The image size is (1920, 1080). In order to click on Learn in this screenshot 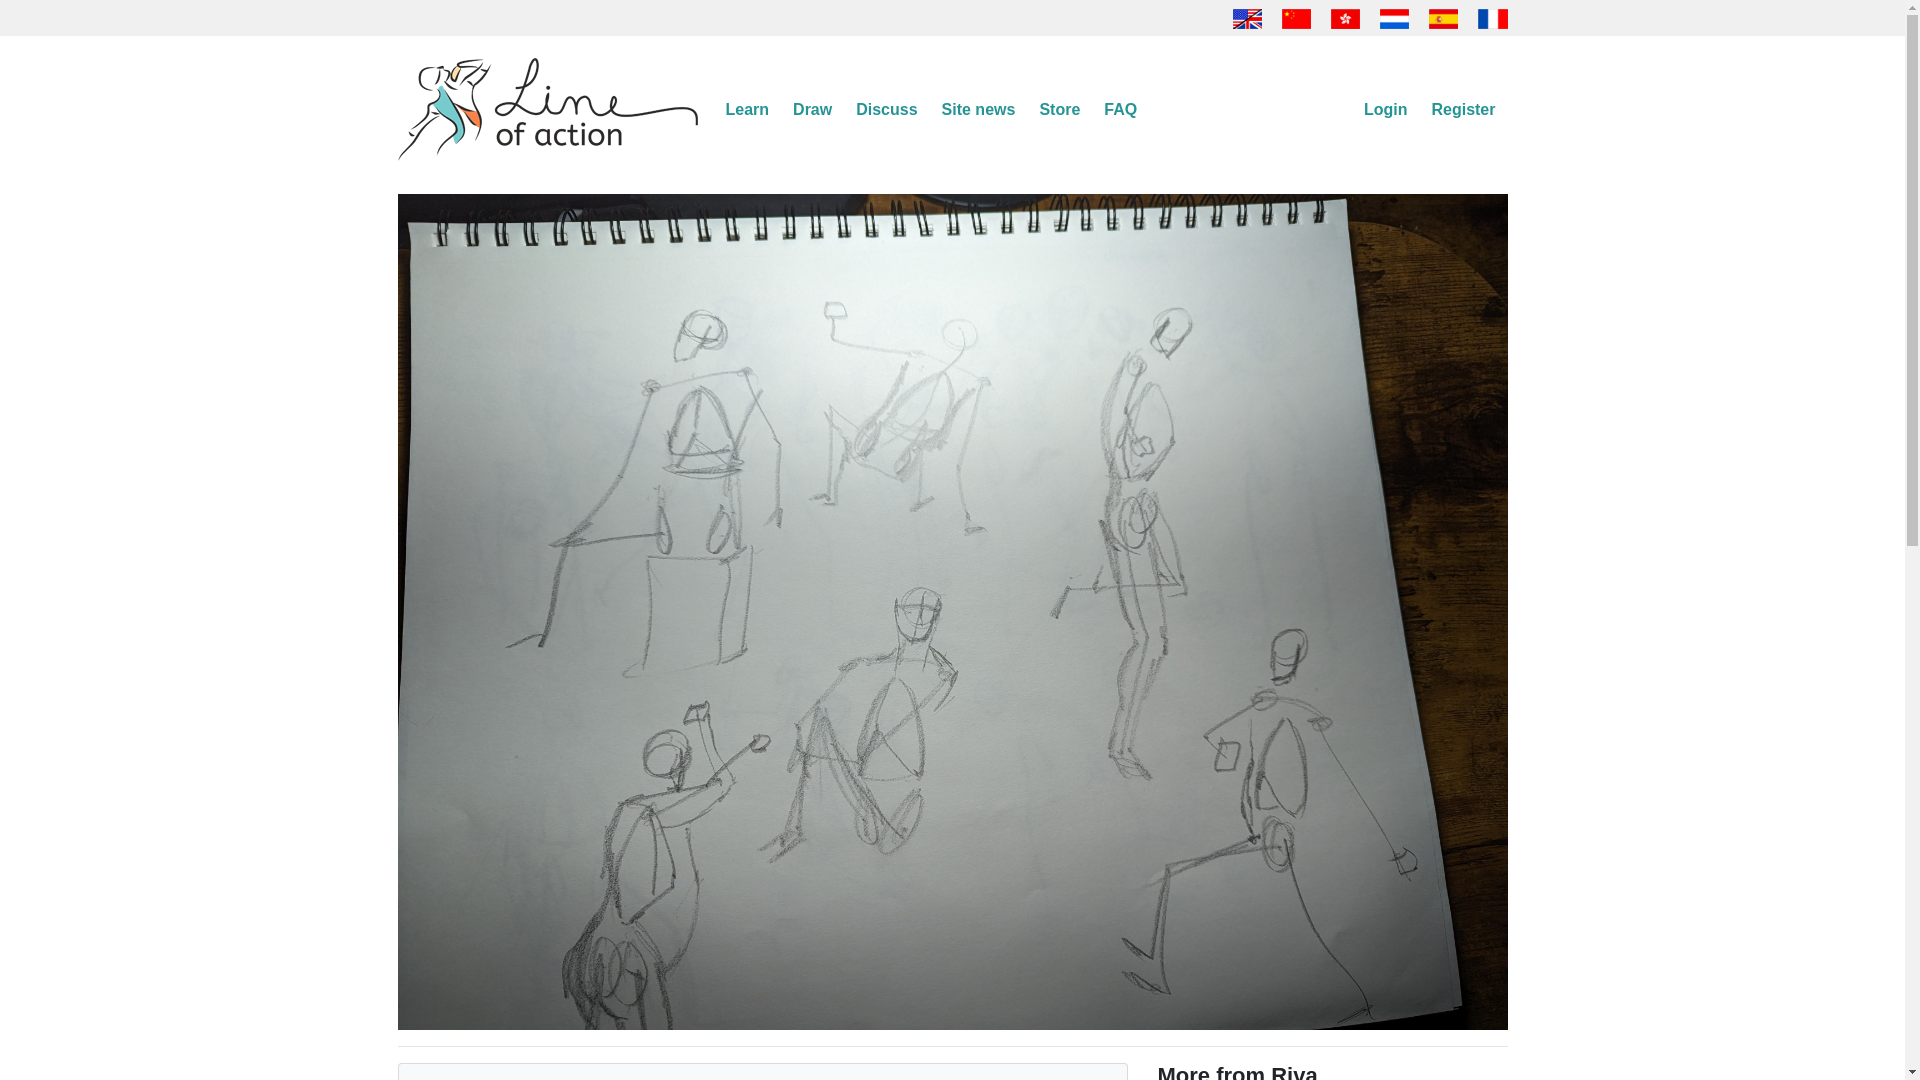, I will do `click(748, 110)`.